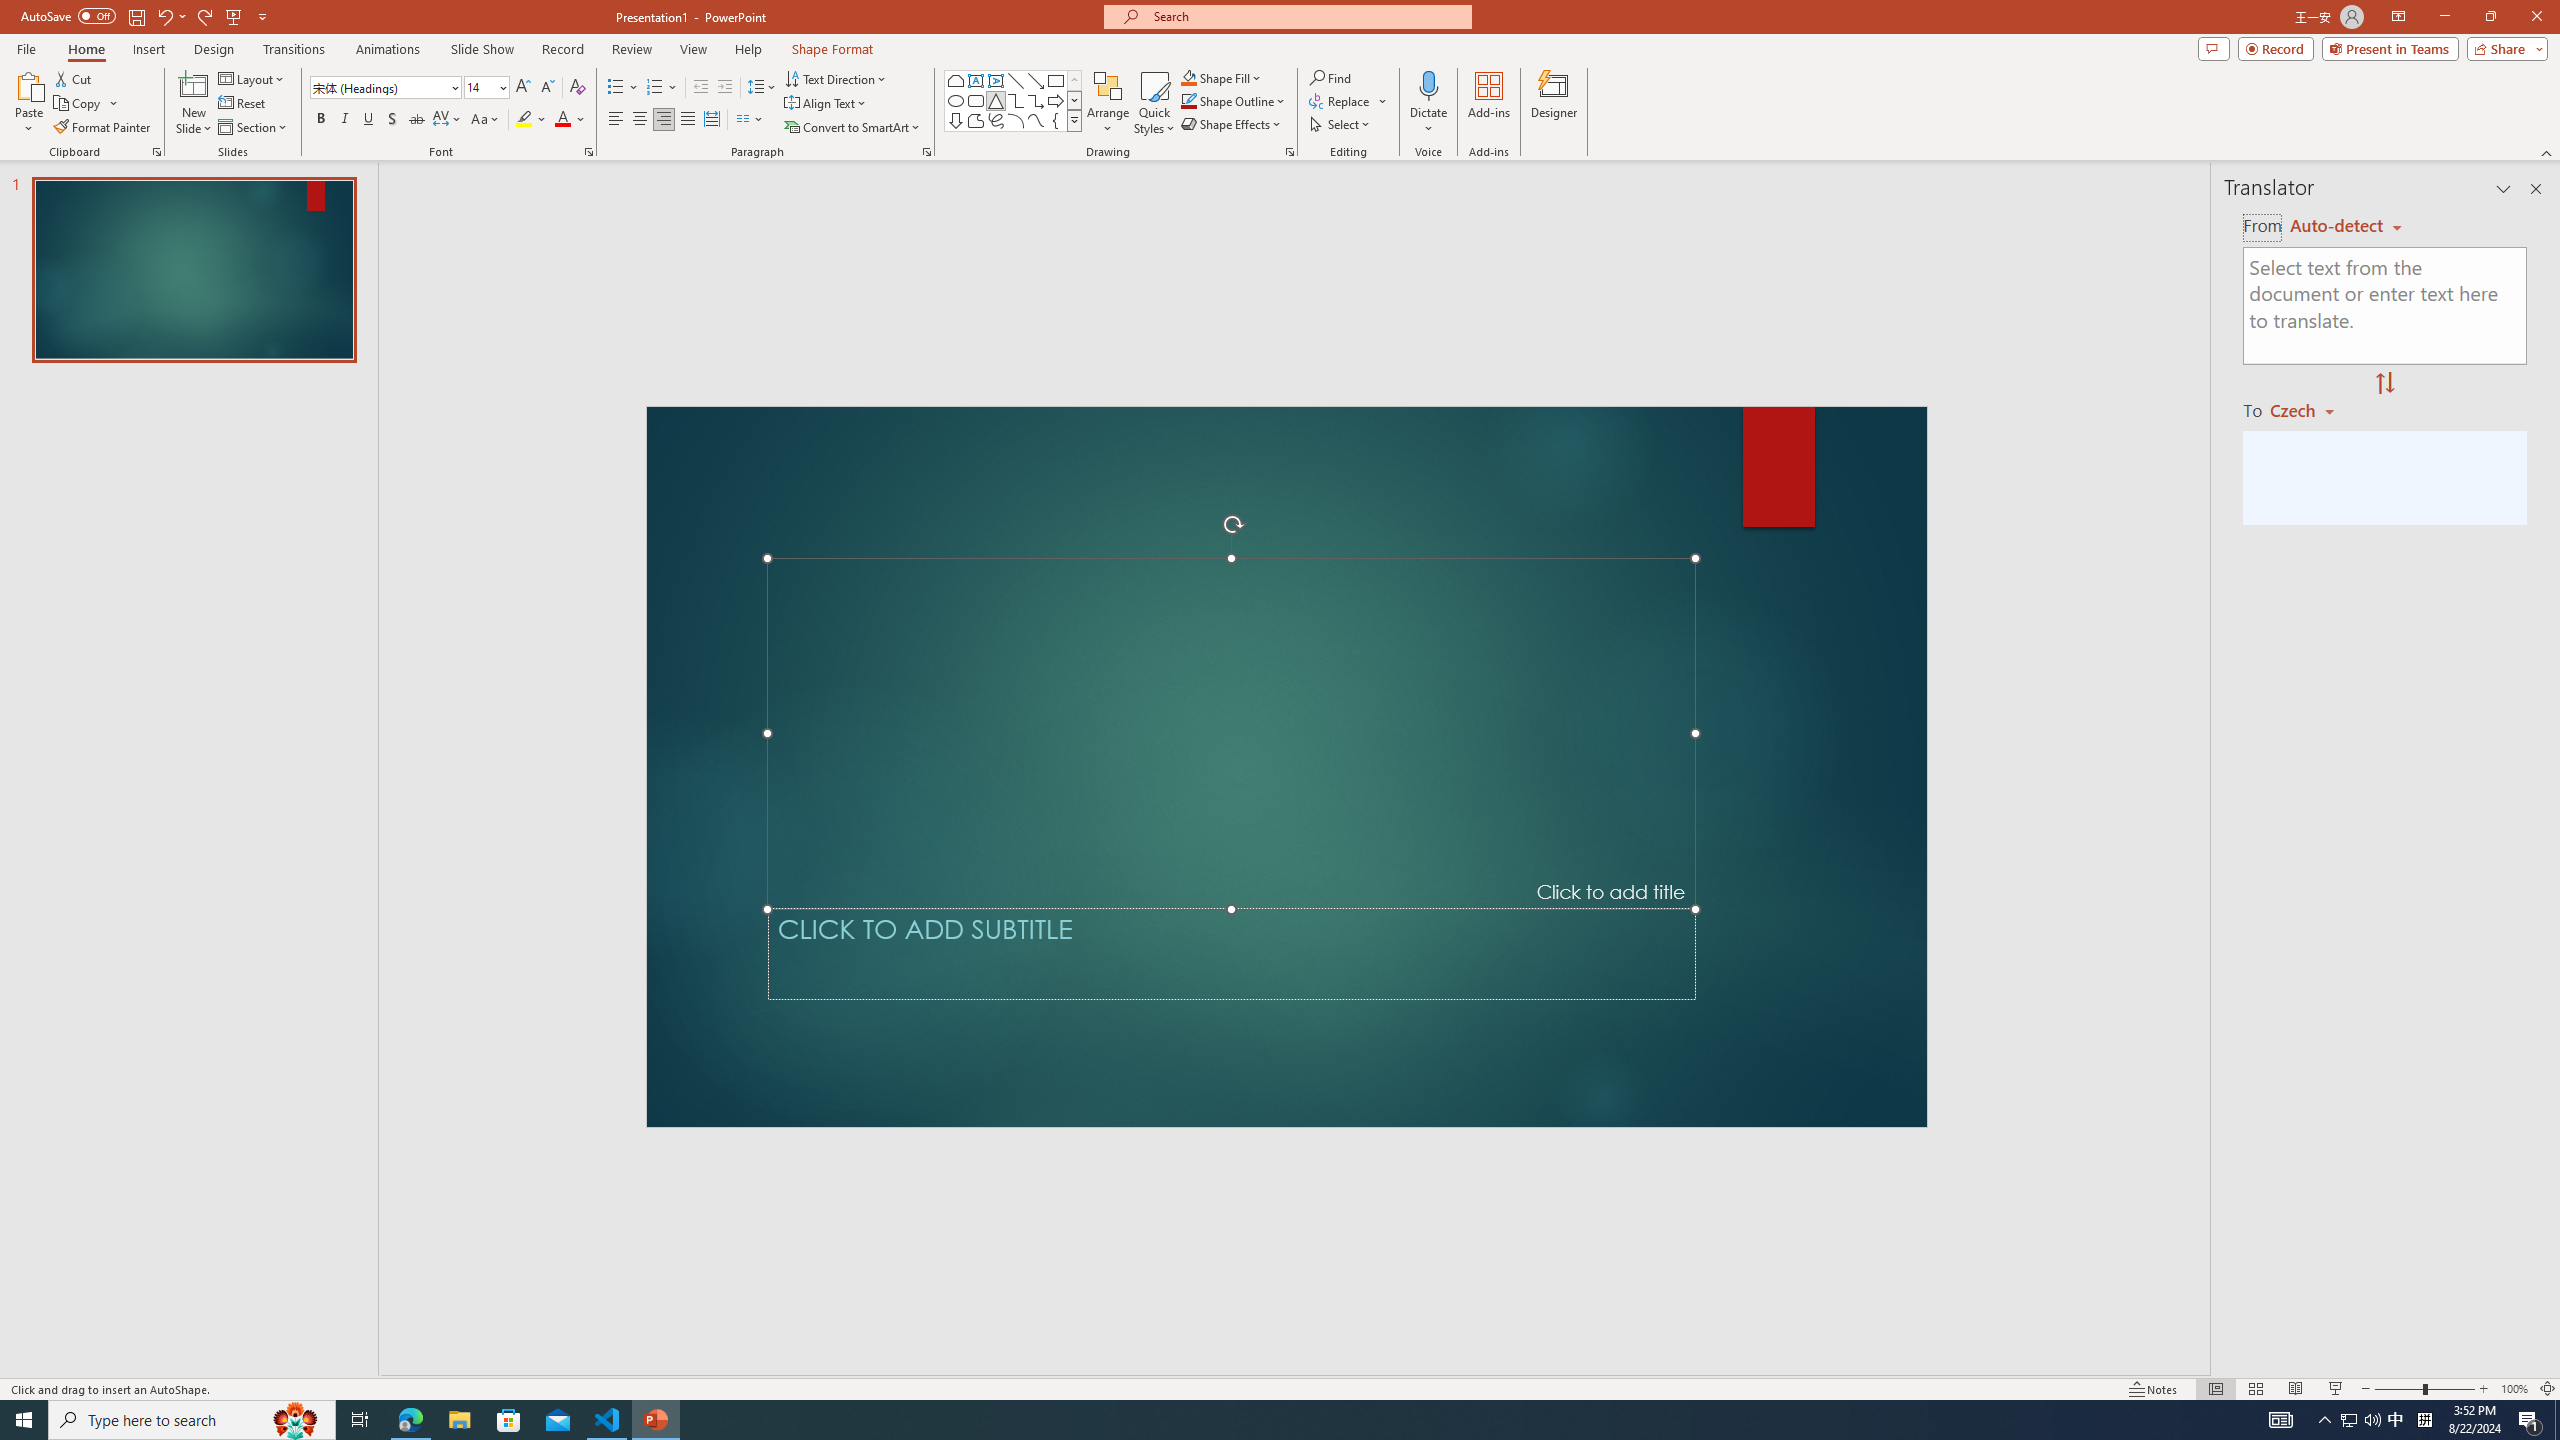 The width and height of the screenshot is (2560, 1440). What do you see at coordinates (2310, 409) in the screenshot?
I see `Czech` at bounding box center [2310, 409].